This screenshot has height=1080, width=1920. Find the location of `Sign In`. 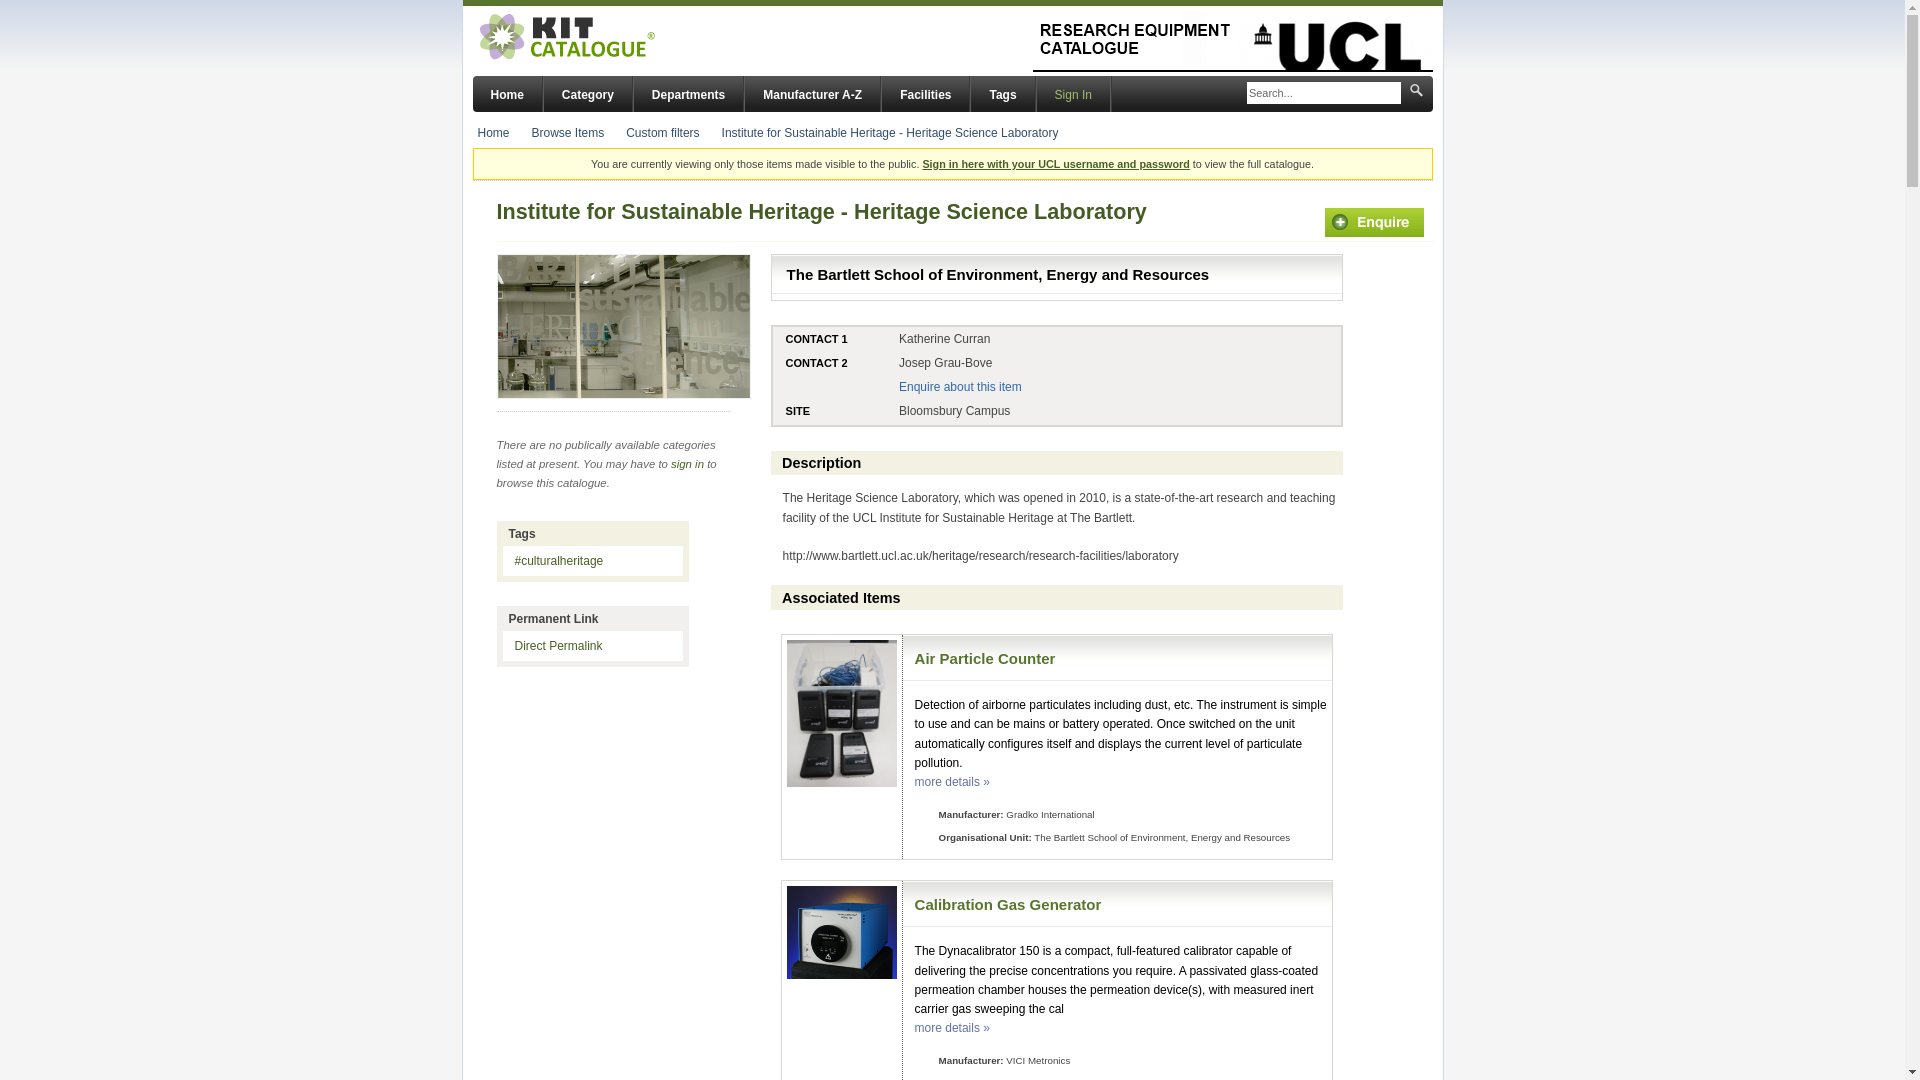

Sign In is located at coordinates (1072, 94).